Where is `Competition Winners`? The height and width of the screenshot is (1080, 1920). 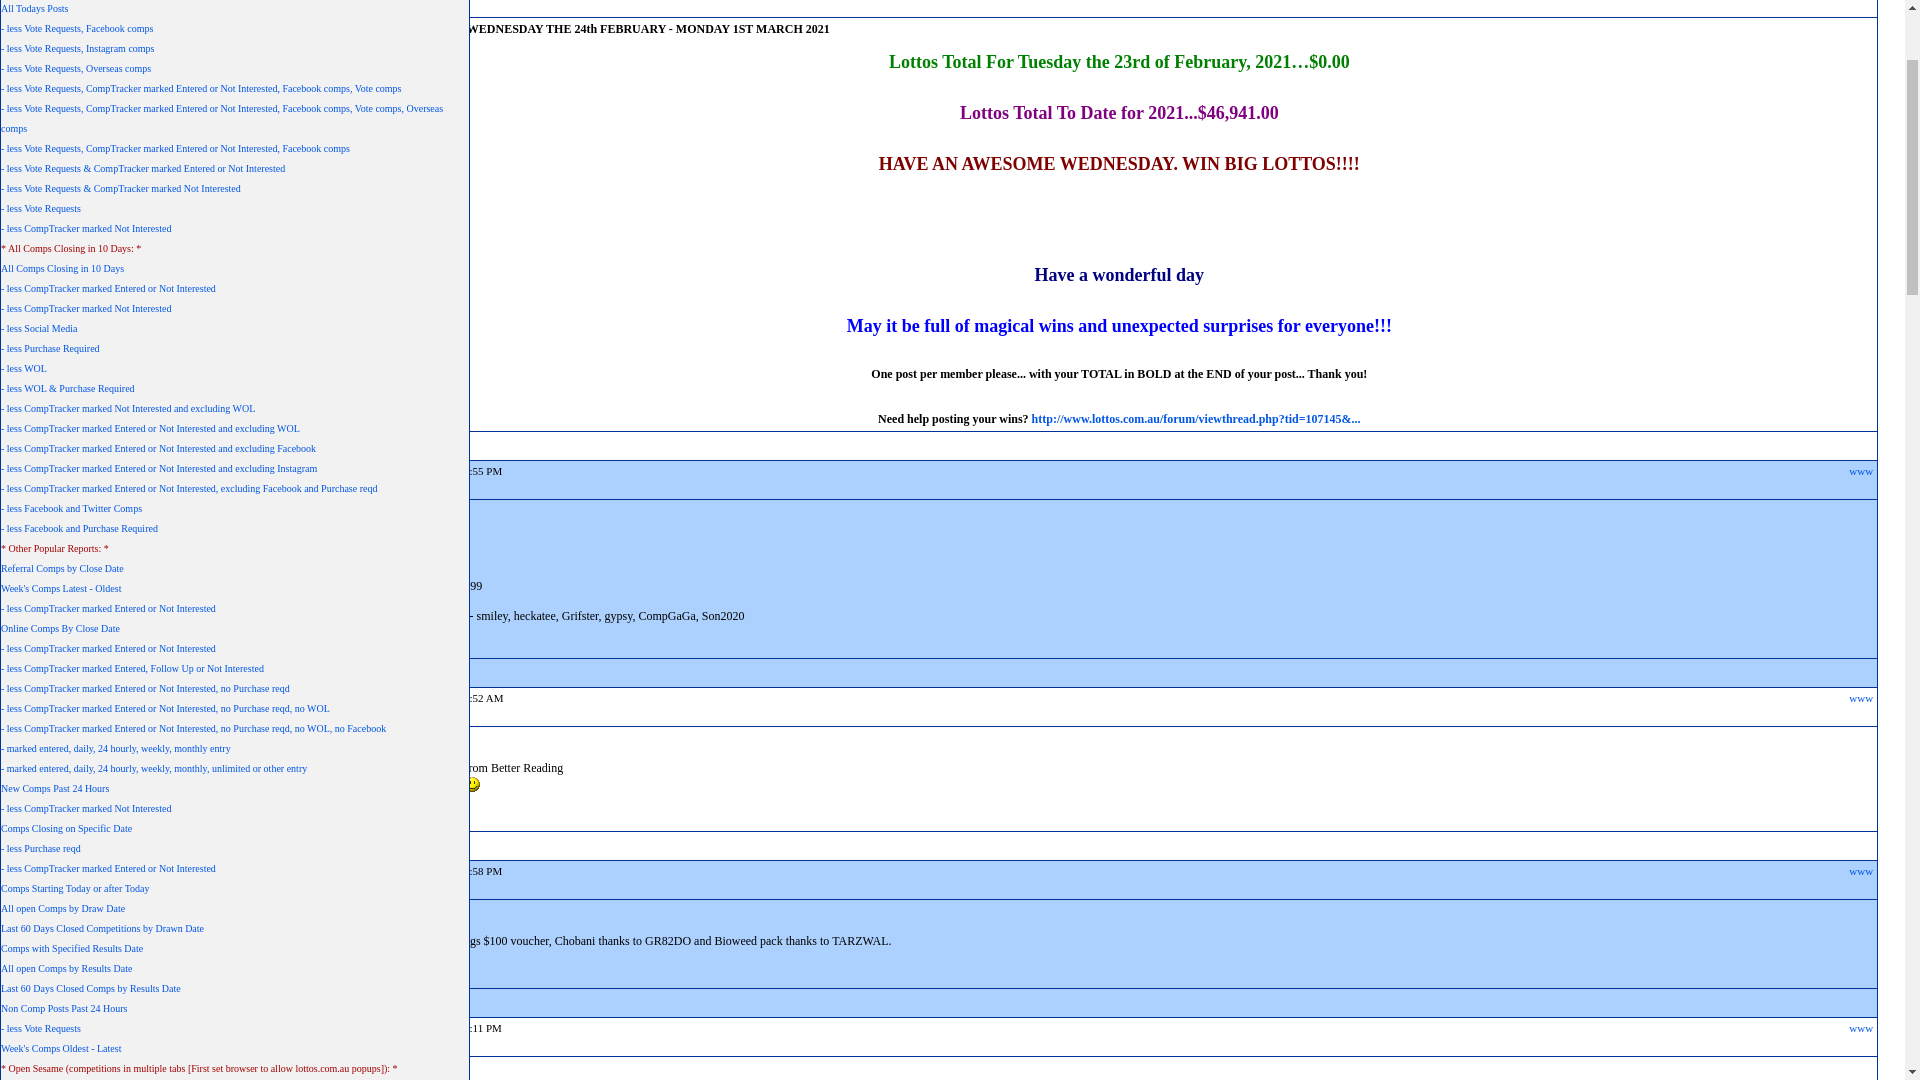 Competition Winners is located at coordinates (292, 137).